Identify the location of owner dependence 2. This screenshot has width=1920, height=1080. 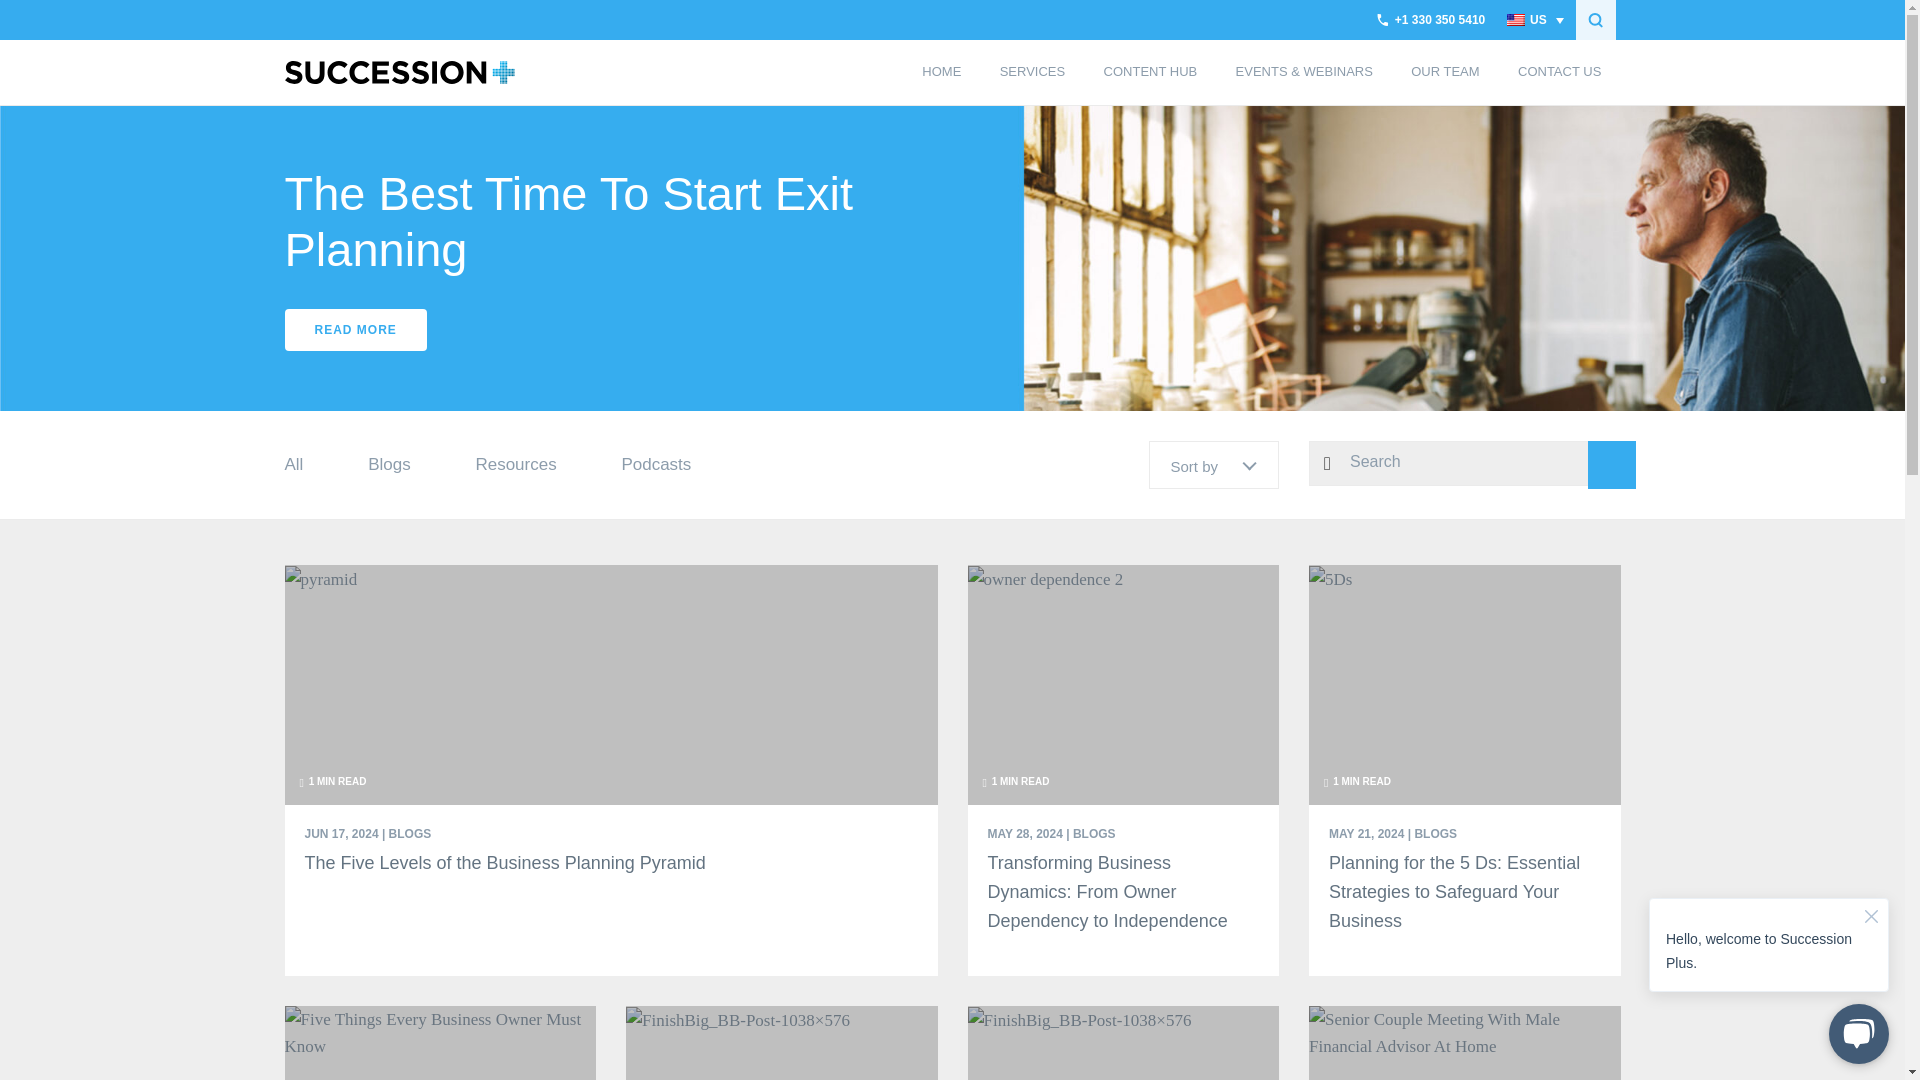
(1045, 578).